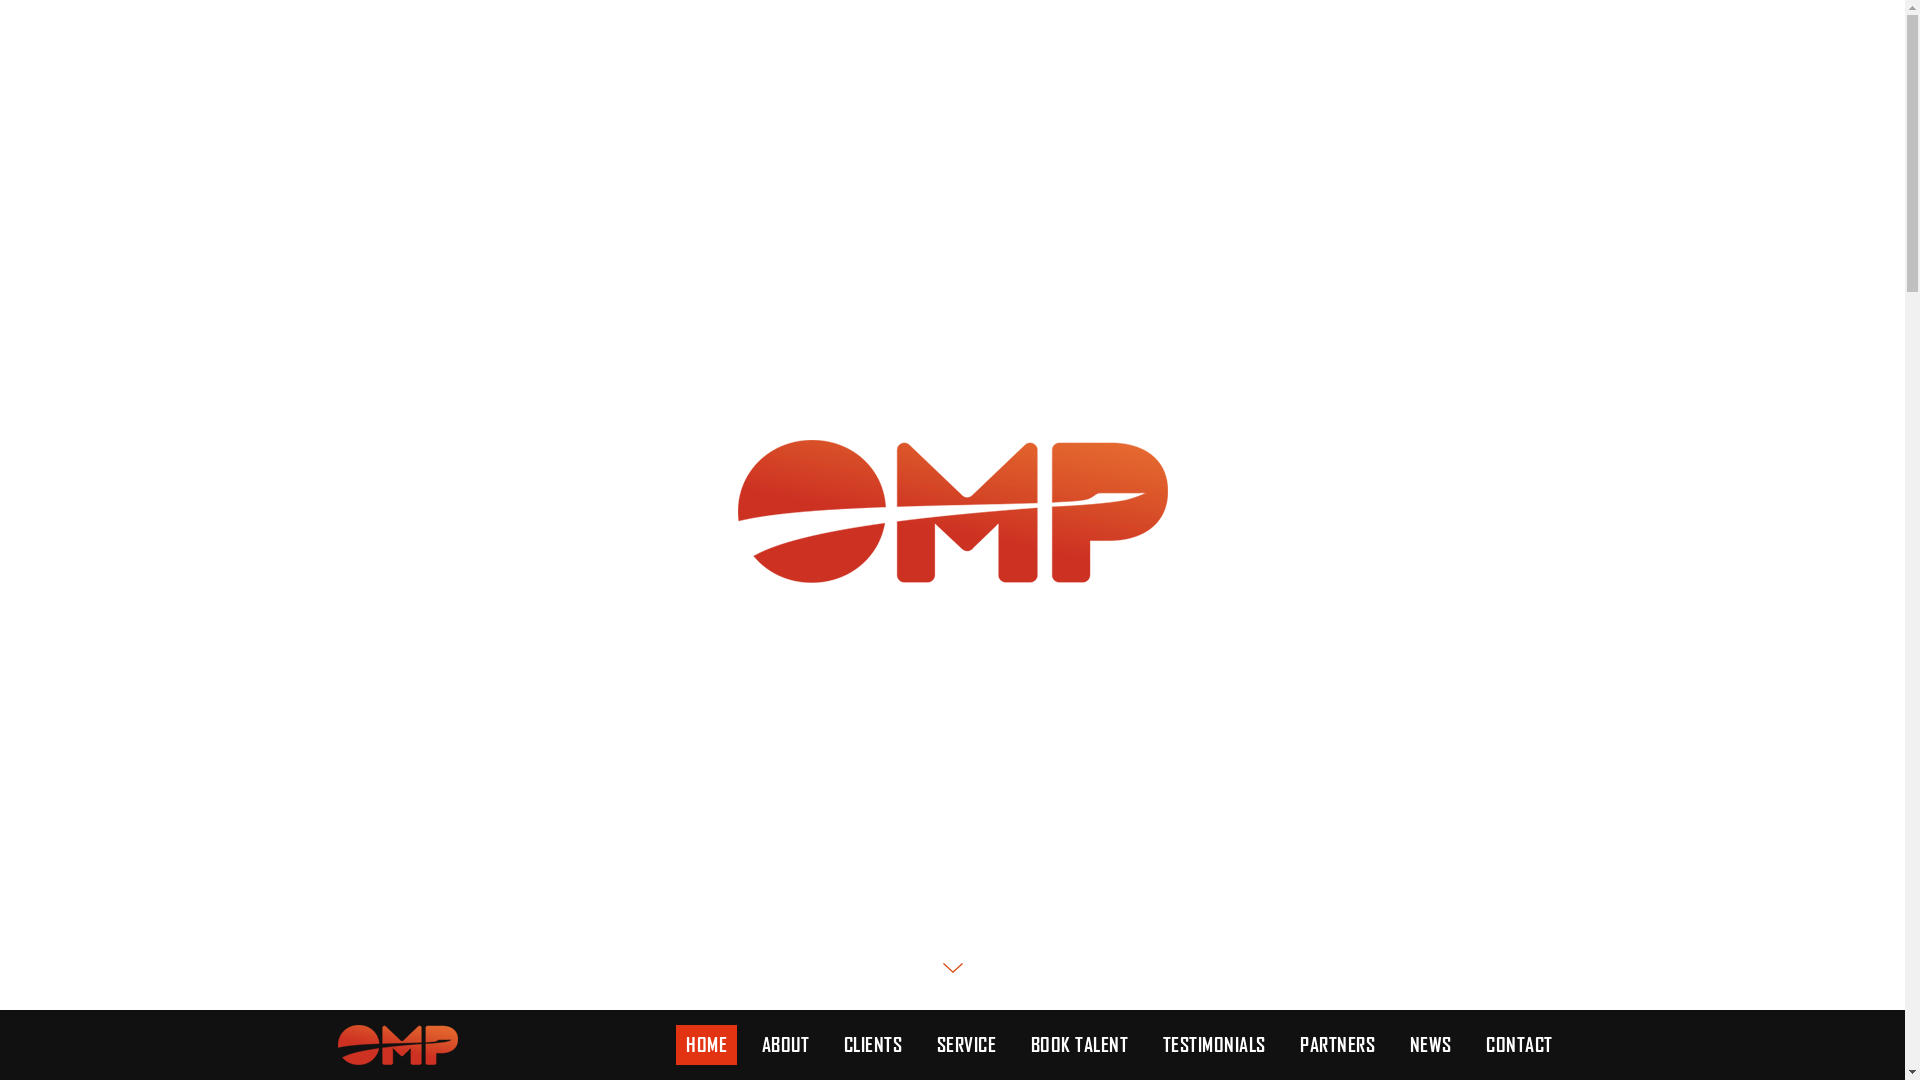 Image resolution: width=1920 pixels, height=1080 pixels. What do you see at coordinates (943, 45) in the screenshot?
I see `2` at bounding box center [943, 45].